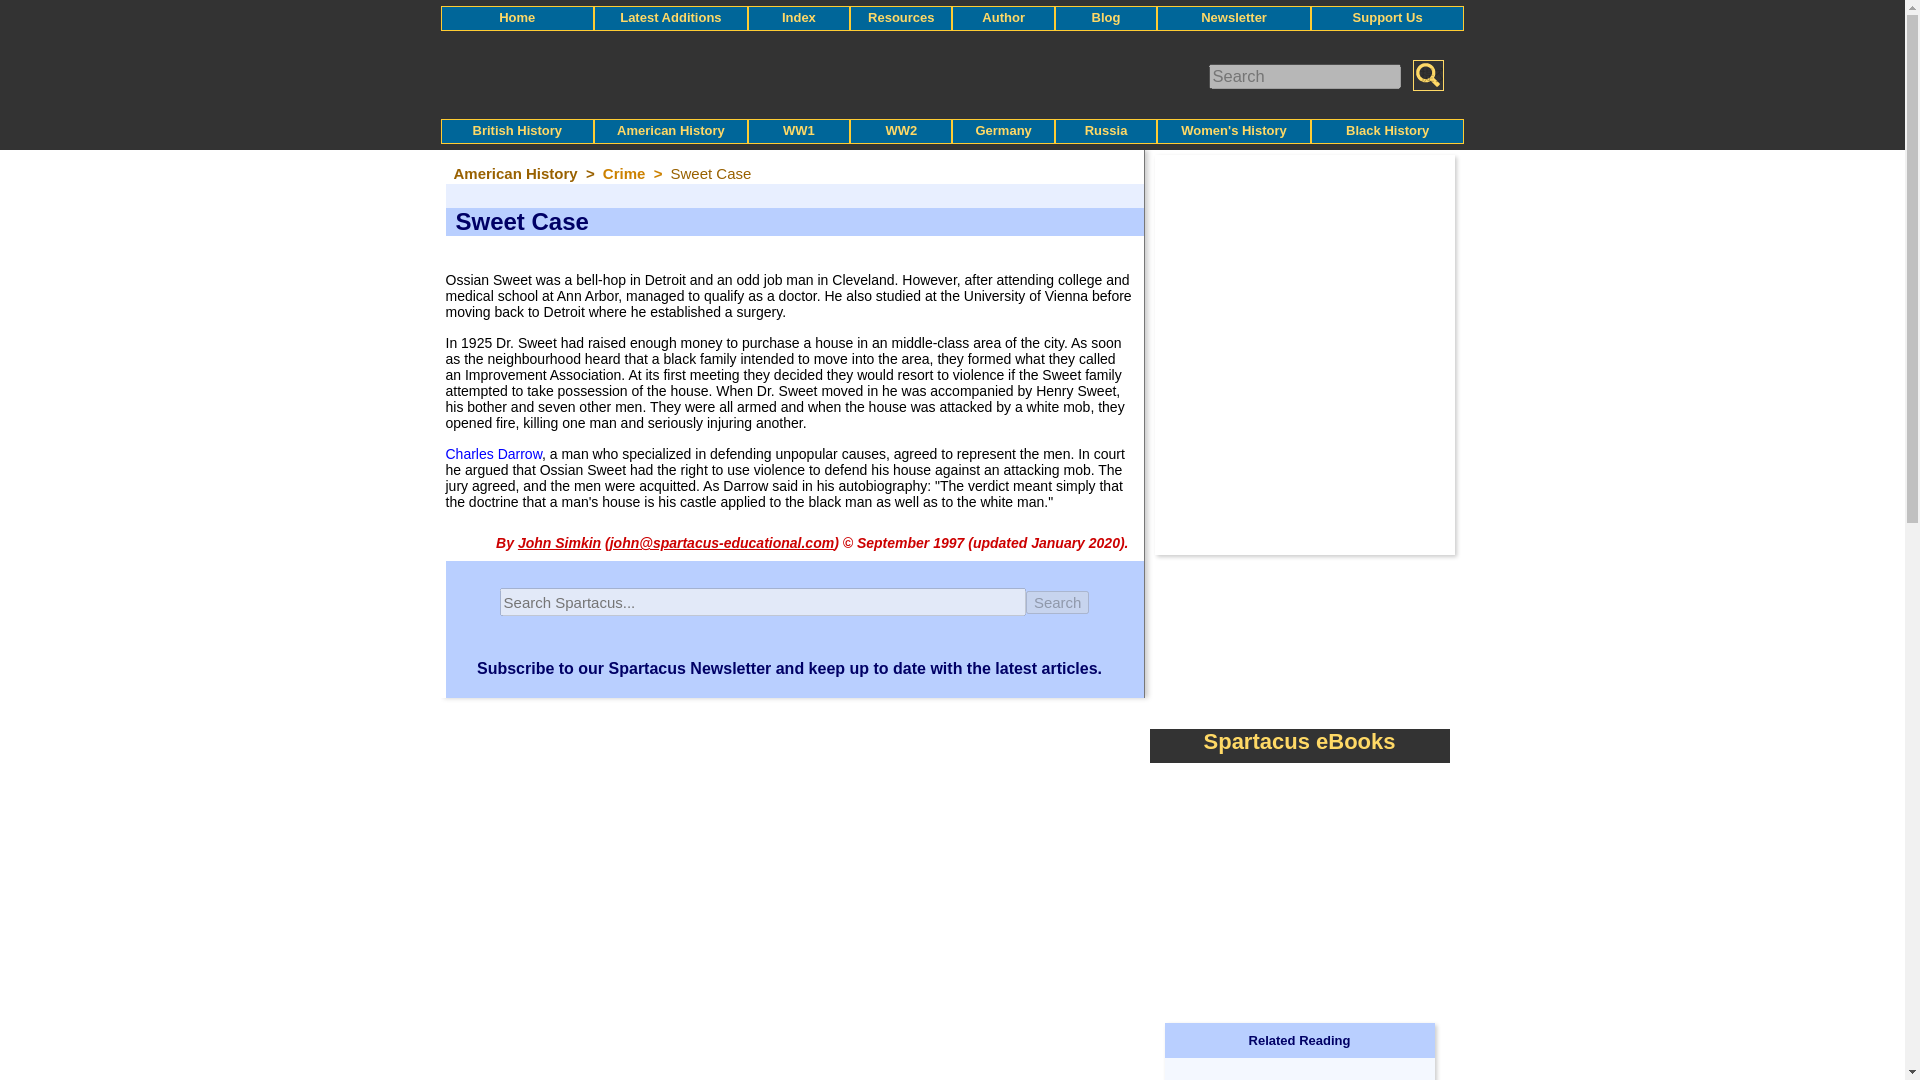  What do you see at coordinates (1003, 16) in the screenshot?
I see `Author` at bounding box center [1003, 16].